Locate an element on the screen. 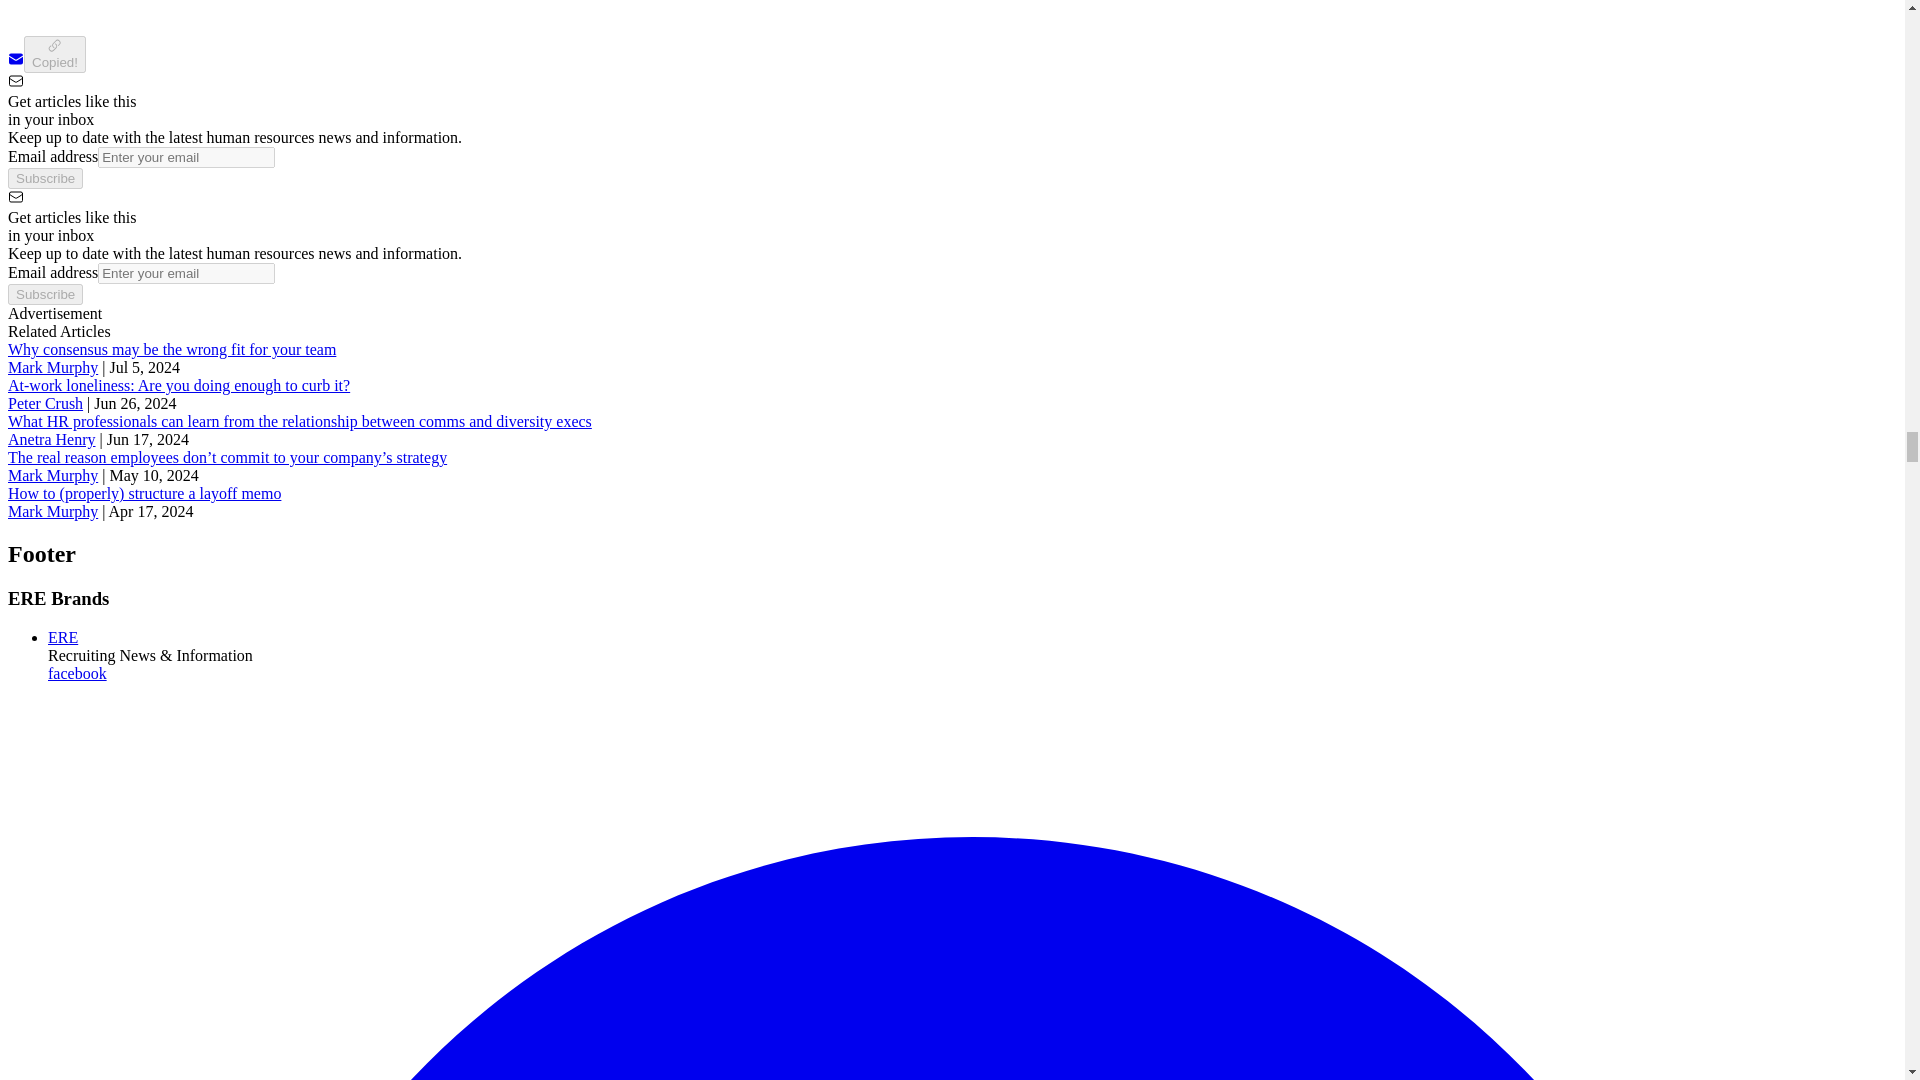 This screenshot has height=1080, width=1920. At-work loneliness: Are you doing enough to curb it? is located at coordinates (178, 385).